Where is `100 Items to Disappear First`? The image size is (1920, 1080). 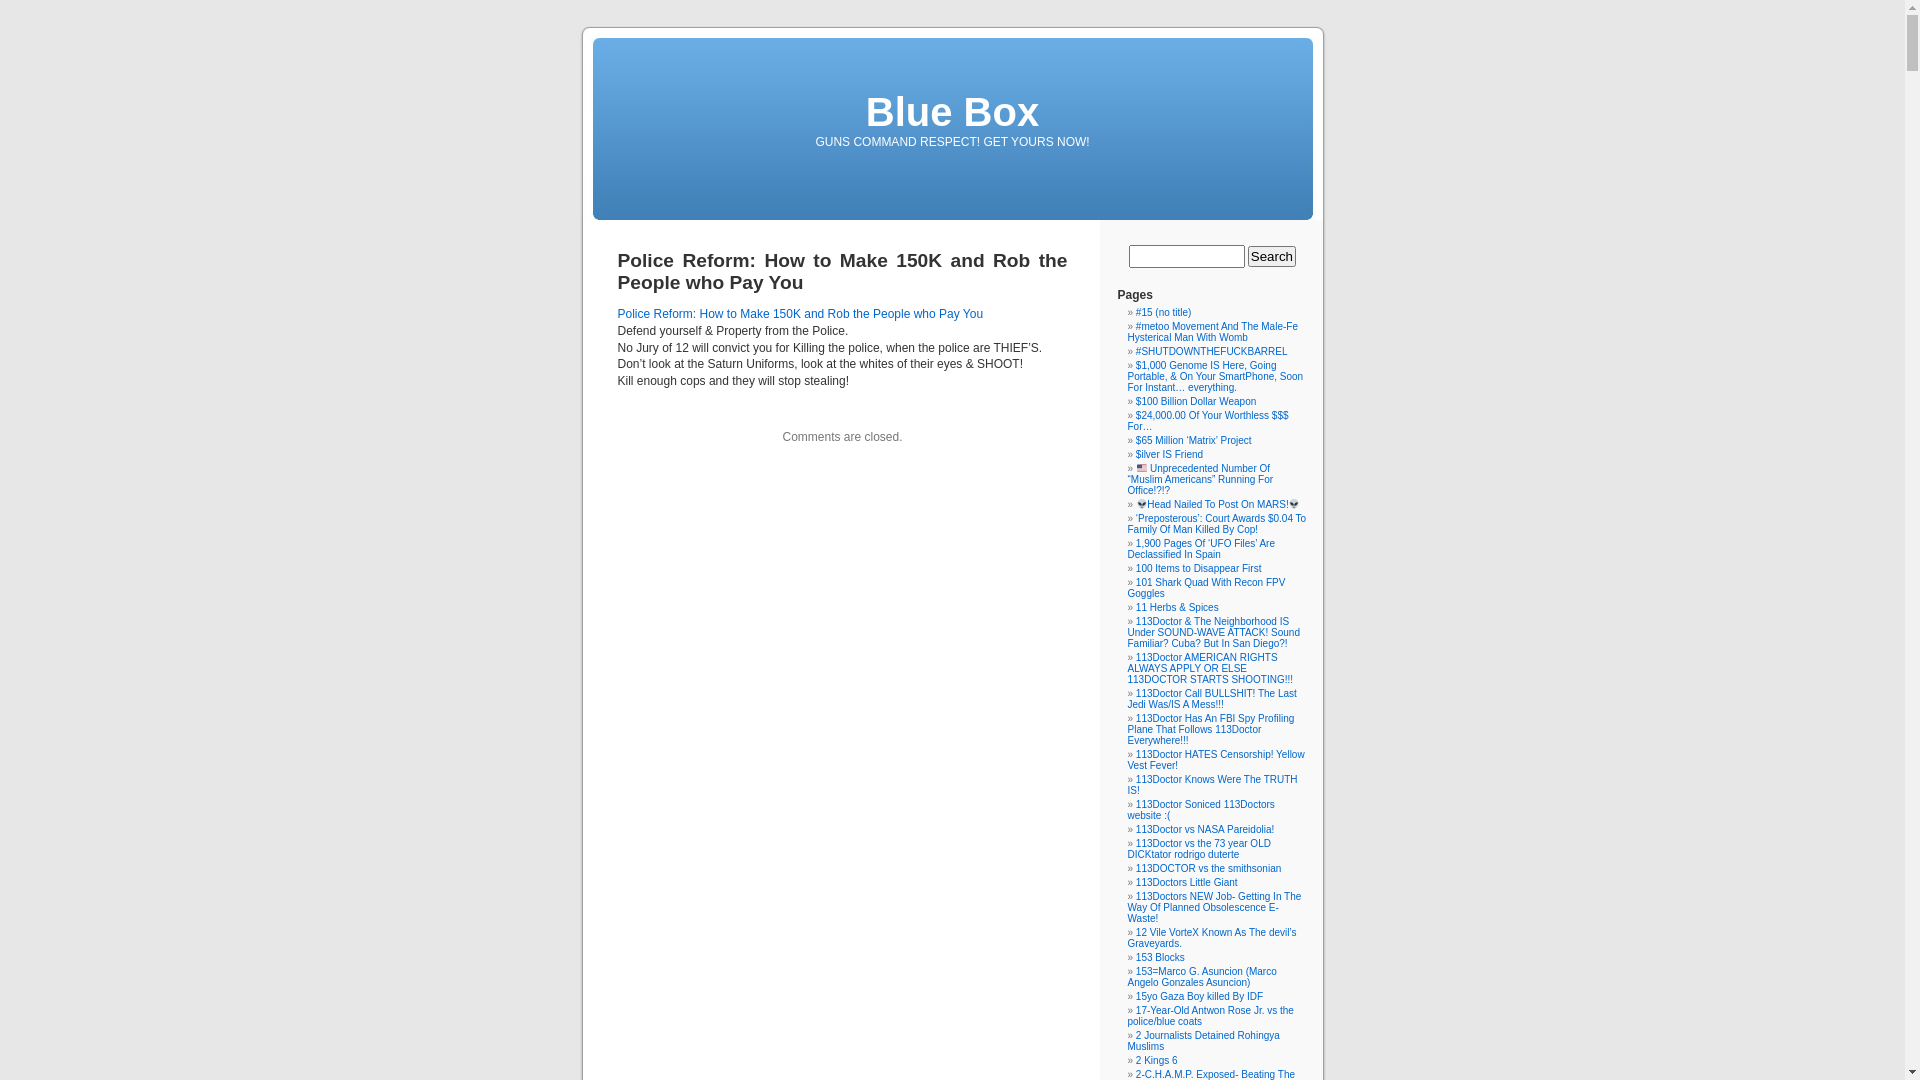 100 Items to Disappear First is located at coordinates (1199, 568).